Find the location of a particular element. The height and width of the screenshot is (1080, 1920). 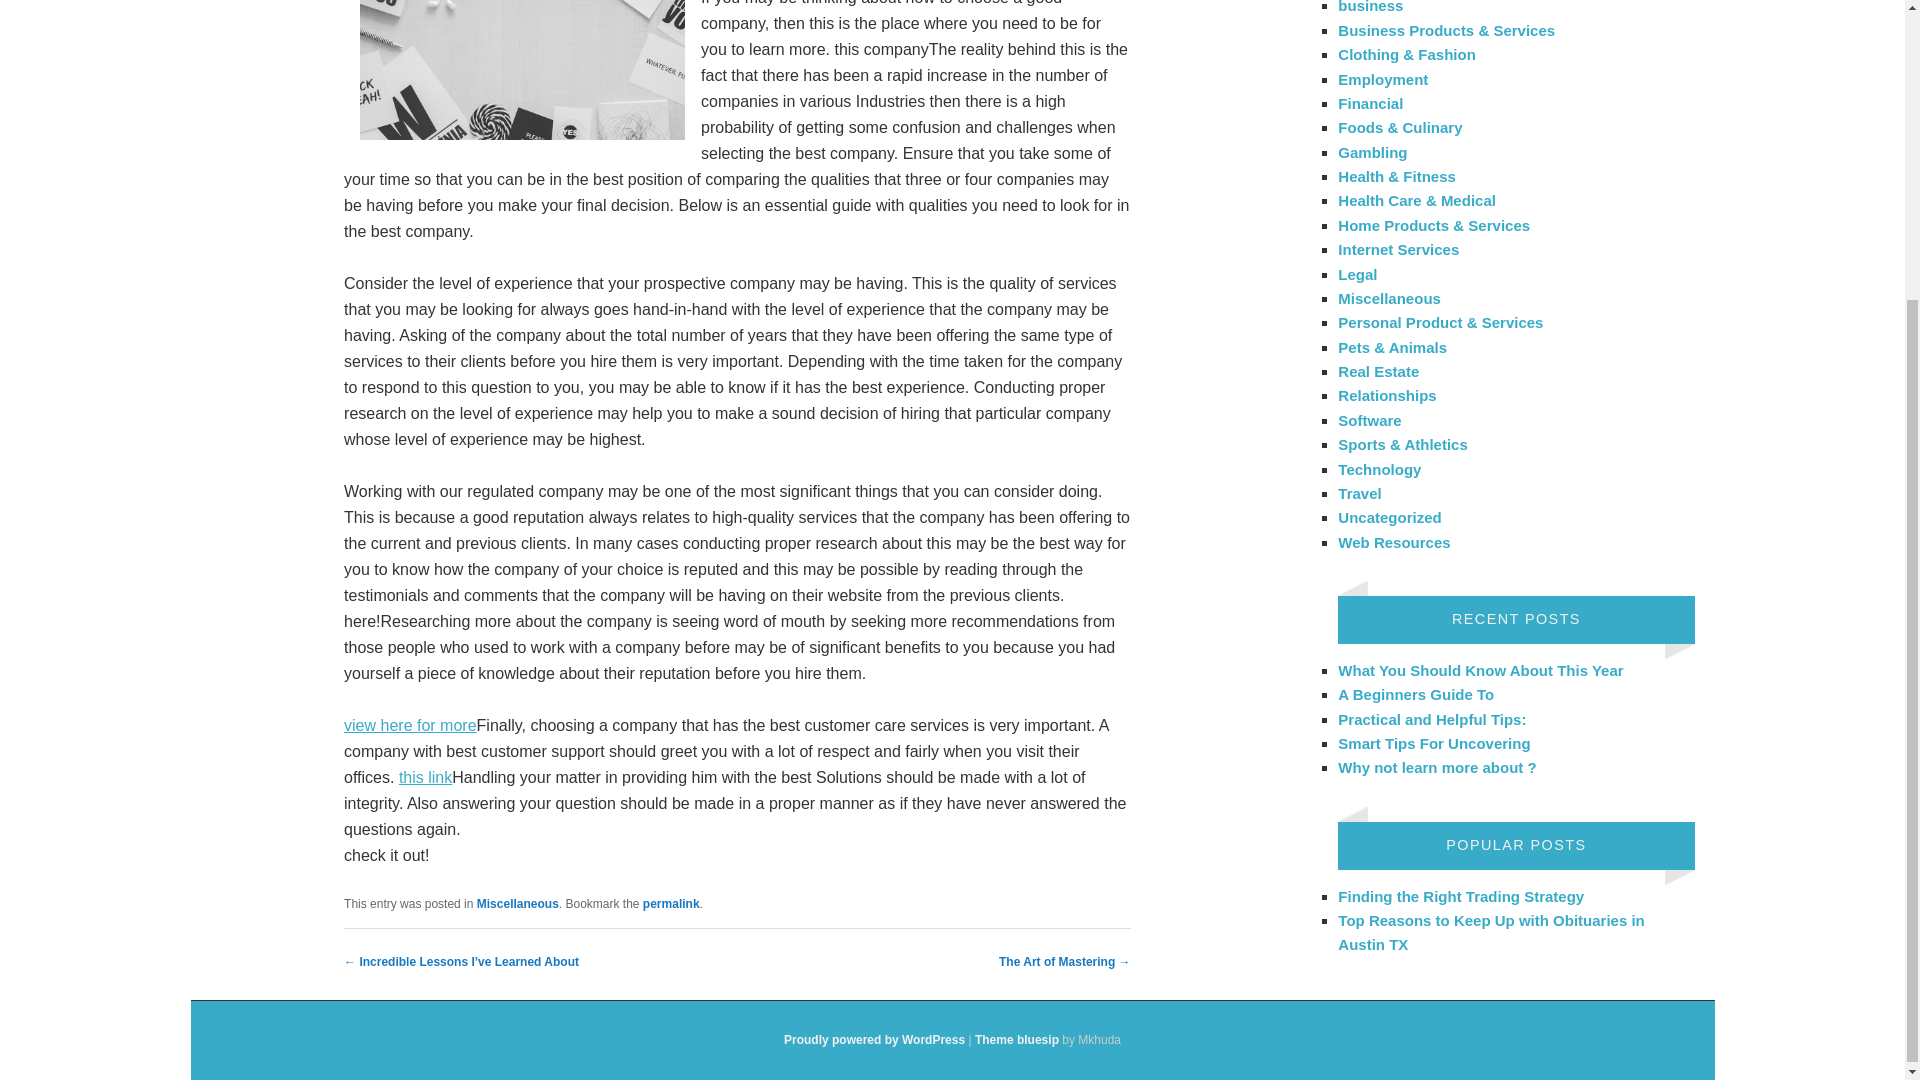

Mkhuda is located at coordinates (1017, 1039).